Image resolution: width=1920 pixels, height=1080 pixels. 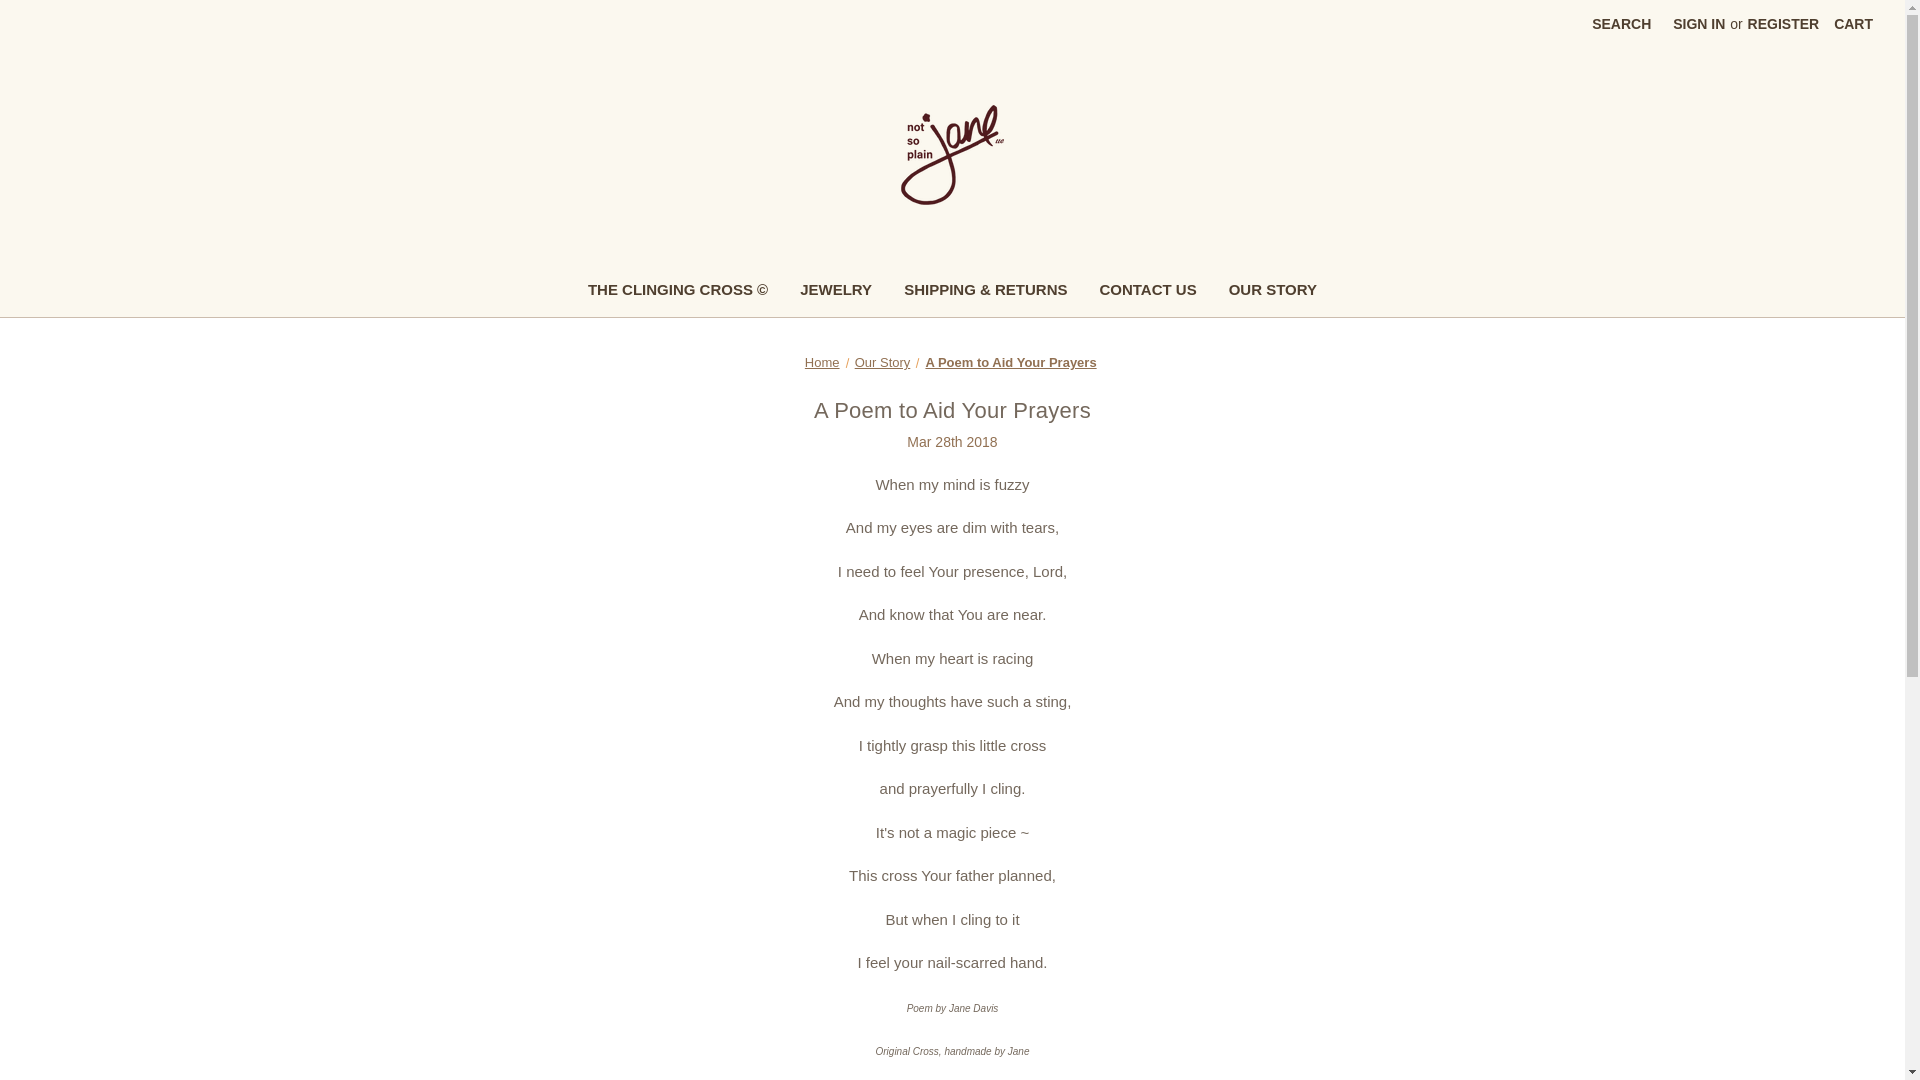 I want to click on Our Story, so click(x=882, y=362).